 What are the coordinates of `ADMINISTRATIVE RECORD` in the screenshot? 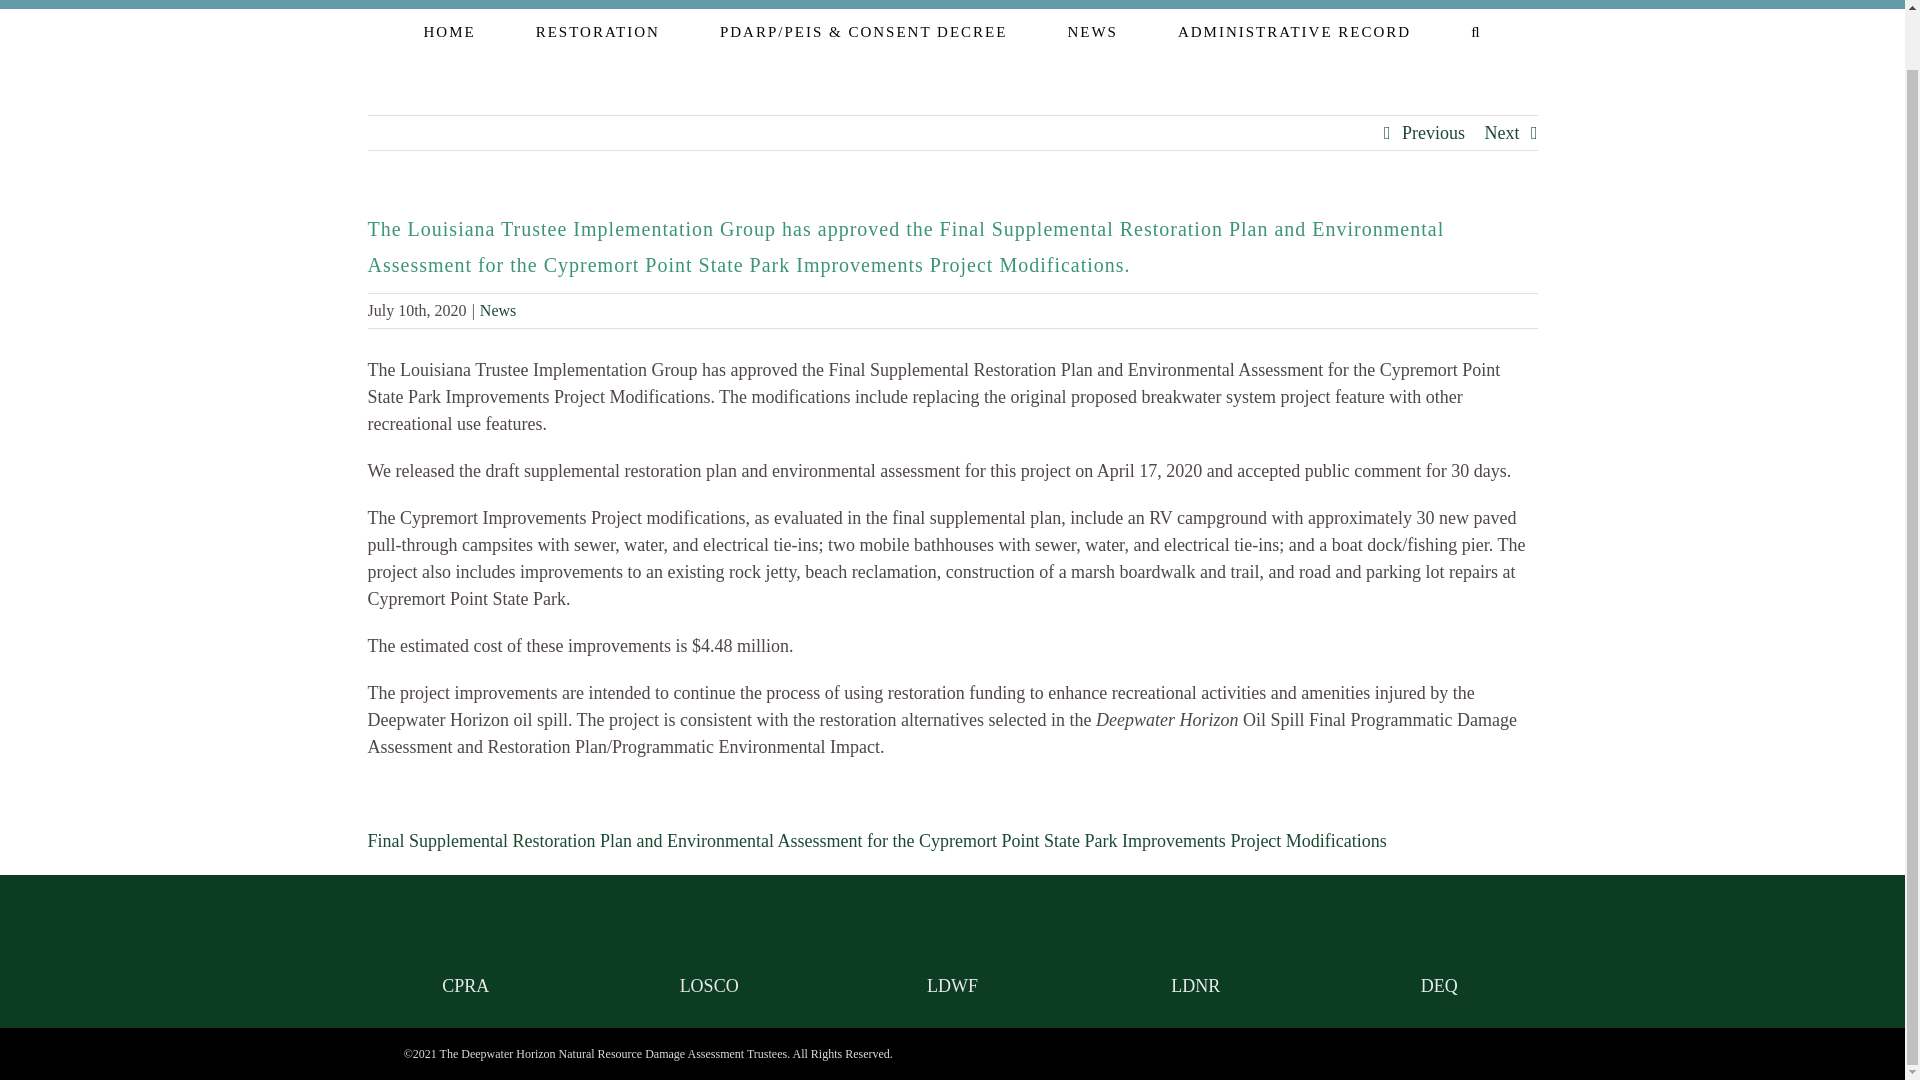 It's located at (1294, 29).